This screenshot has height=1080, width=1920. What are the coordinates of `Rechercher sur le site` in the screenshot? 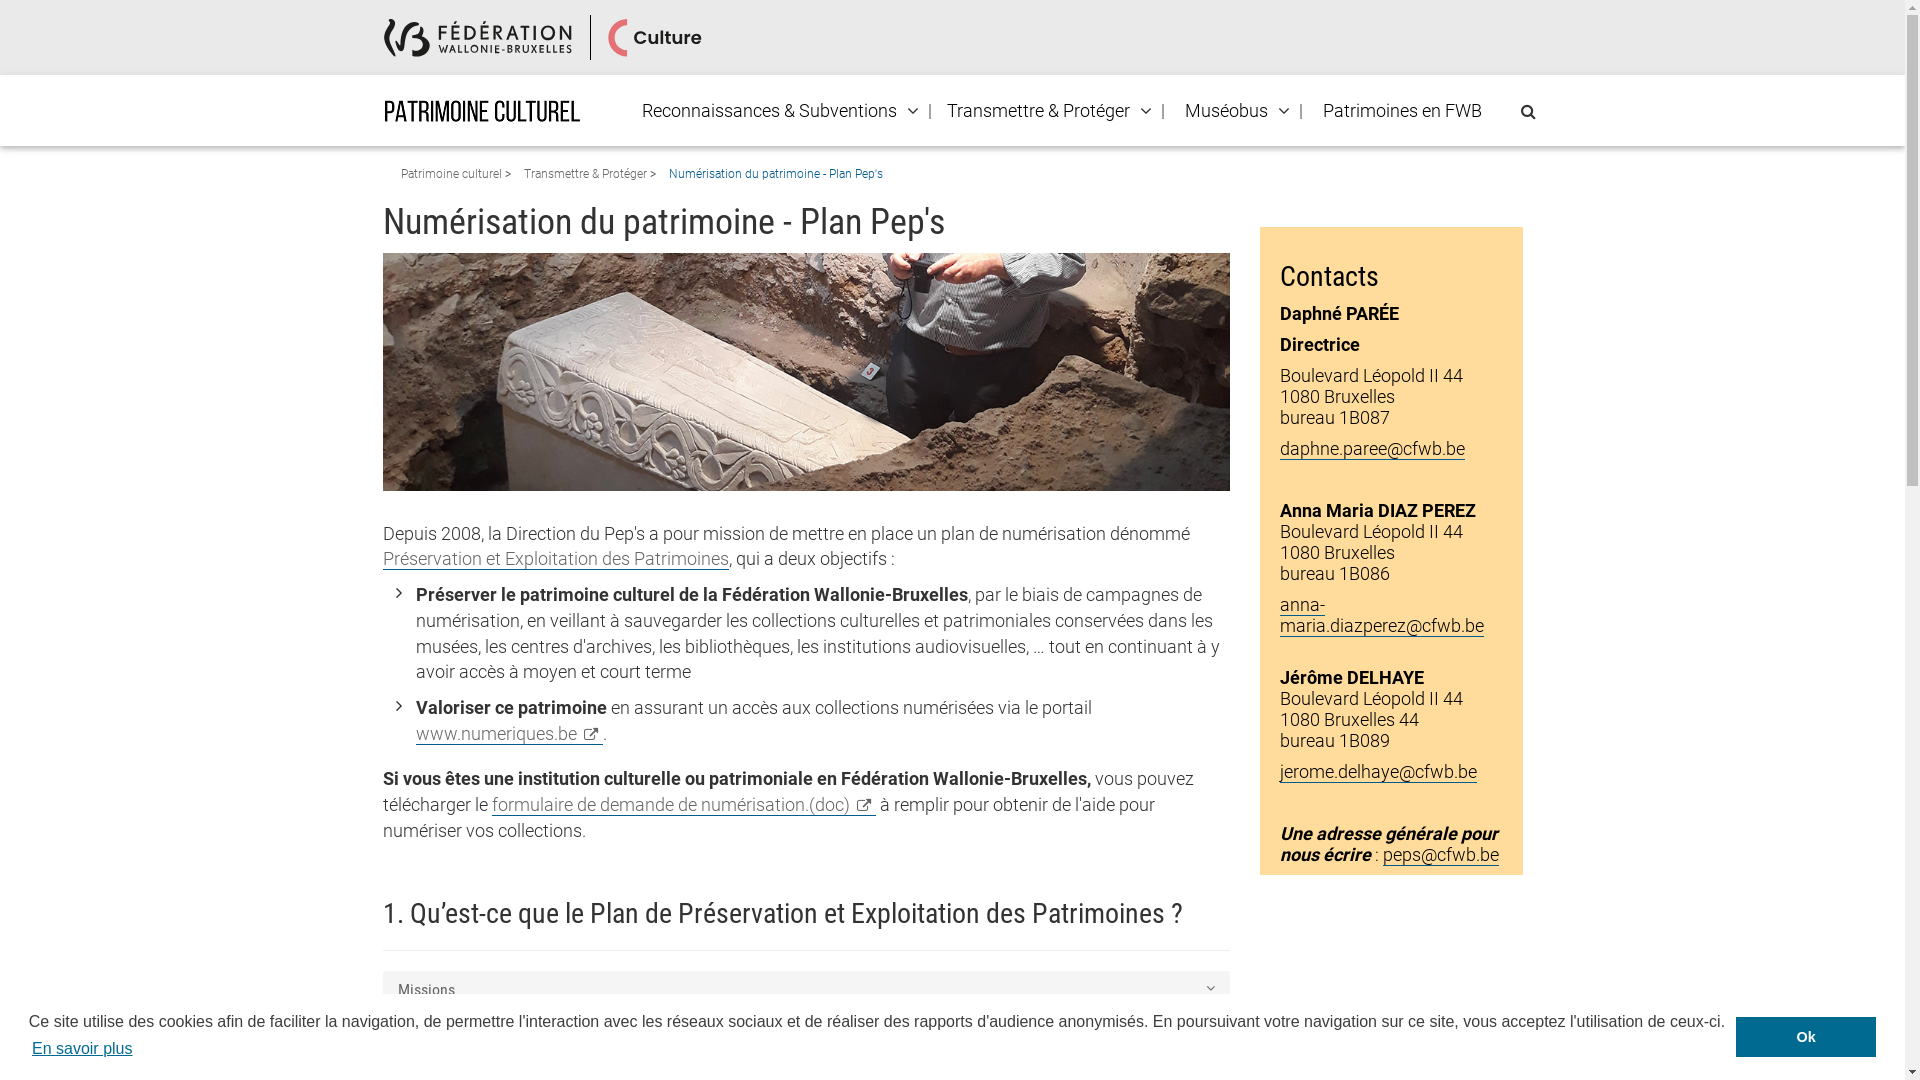 It's located at (1528, 112).